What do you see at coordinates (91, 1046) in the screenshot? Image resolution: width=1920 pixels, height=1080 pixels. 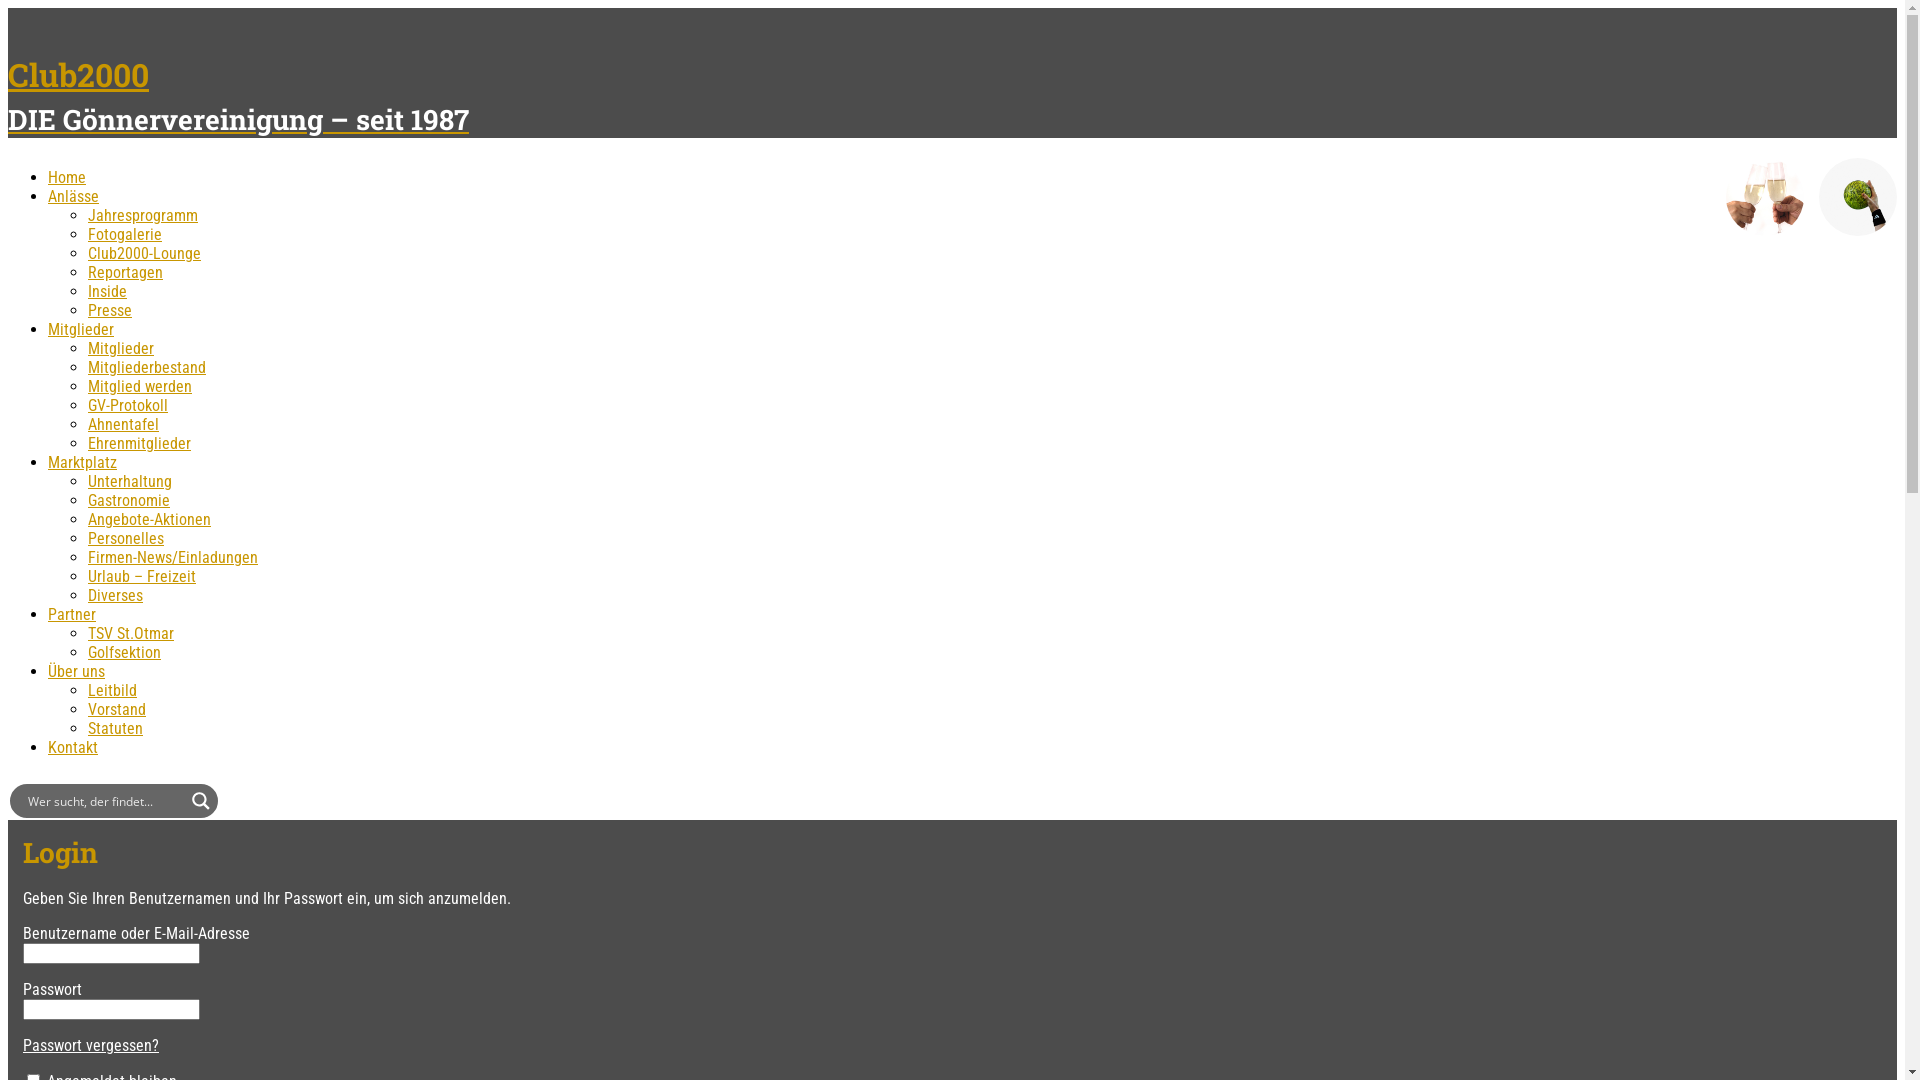 I see `Passwort vergessen?` at bounding box center [91, 1046].